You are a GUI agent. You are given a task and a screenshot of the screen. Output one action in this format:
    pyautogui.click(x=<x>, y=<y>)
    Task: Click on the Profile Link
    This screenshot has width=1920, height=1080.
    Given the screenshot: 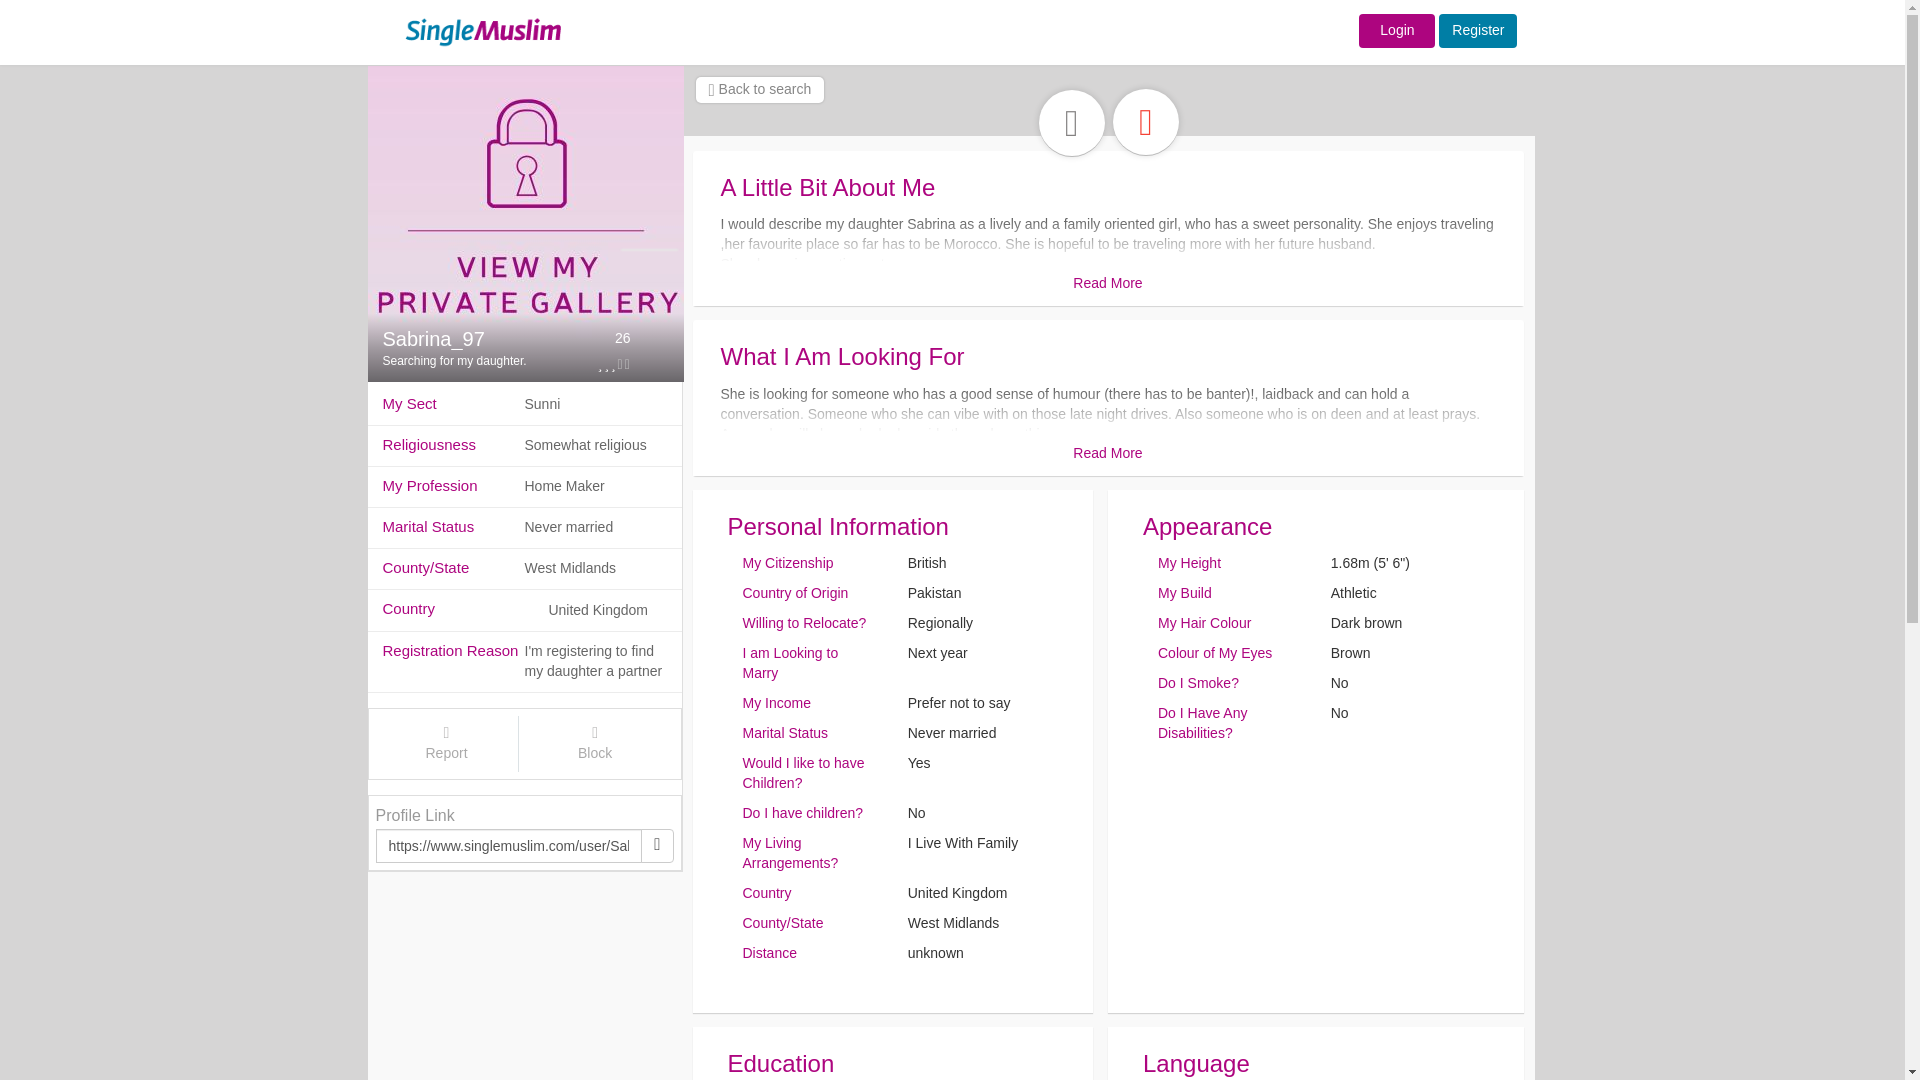 What is the action you would take?
    pyautogui.click(x=416, y=815)
    